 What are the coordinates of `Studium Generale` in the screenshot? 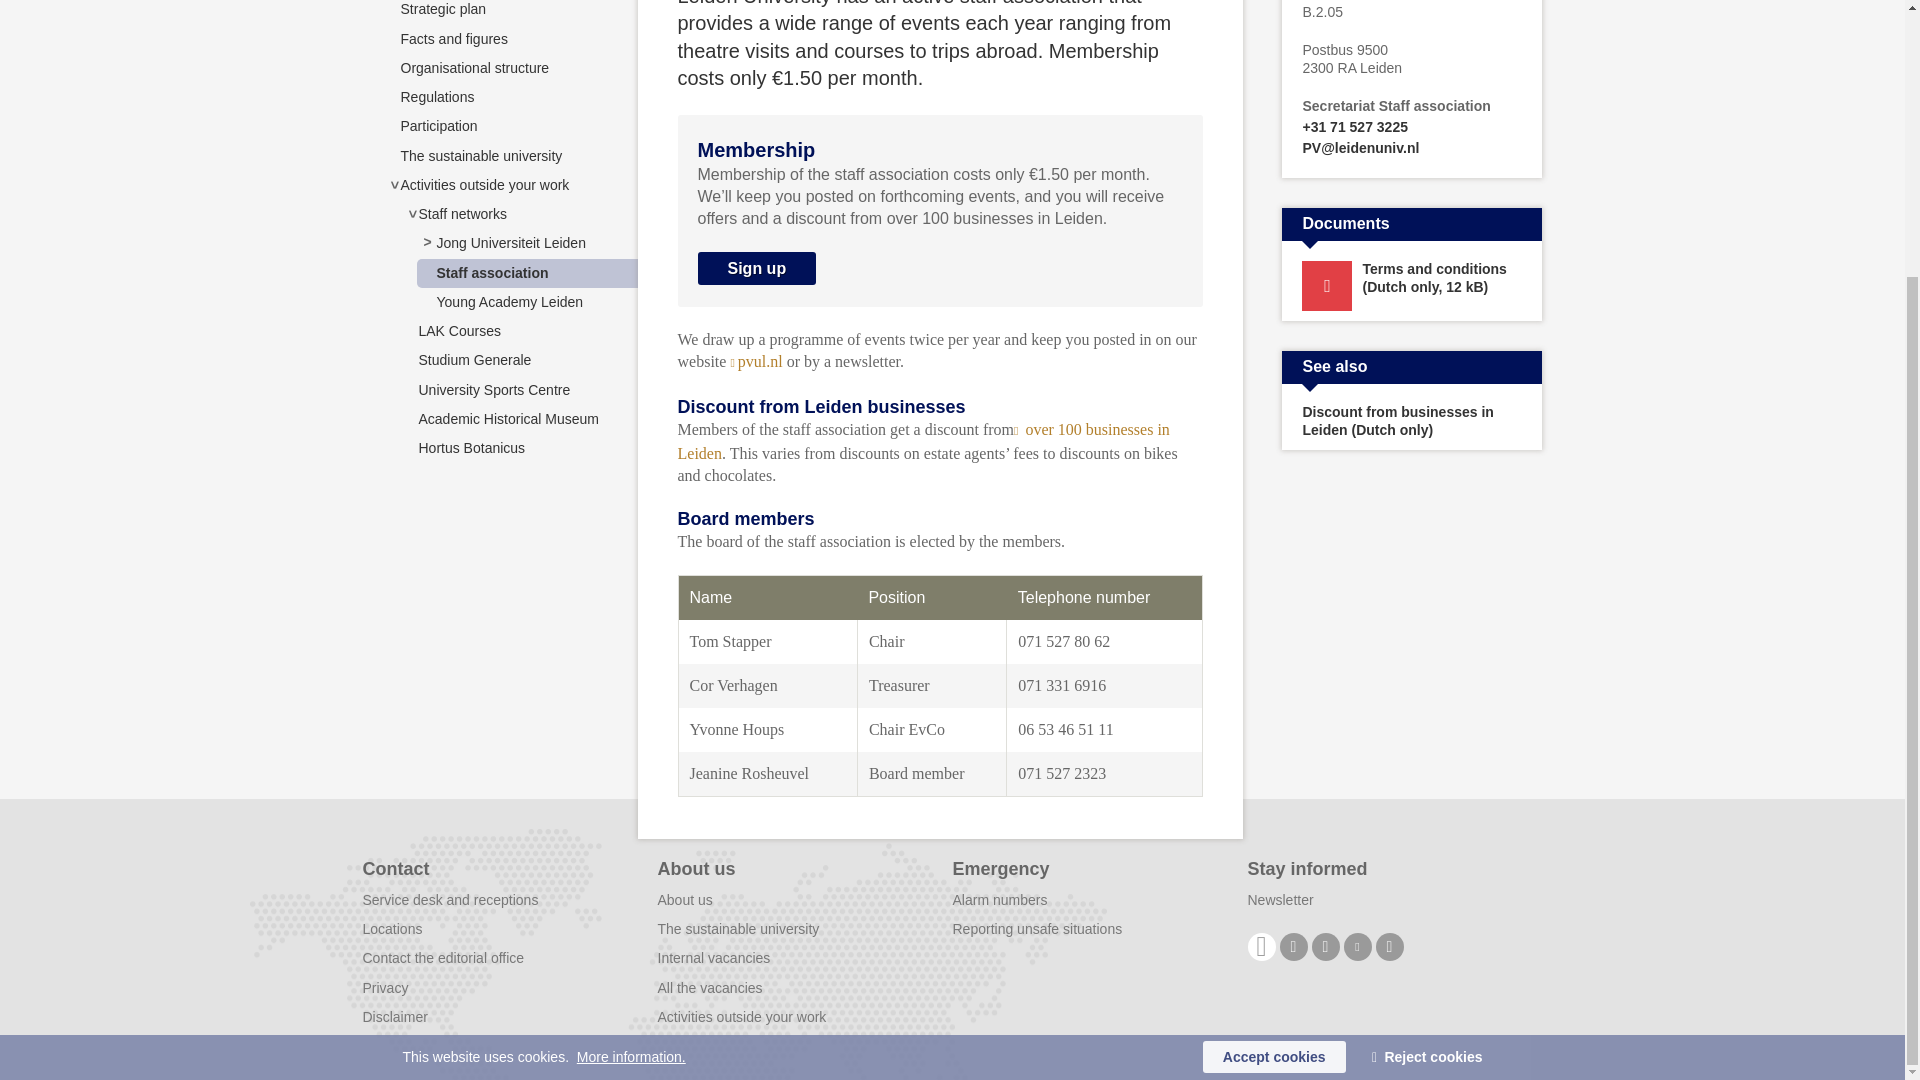 It's located at (474, 360).